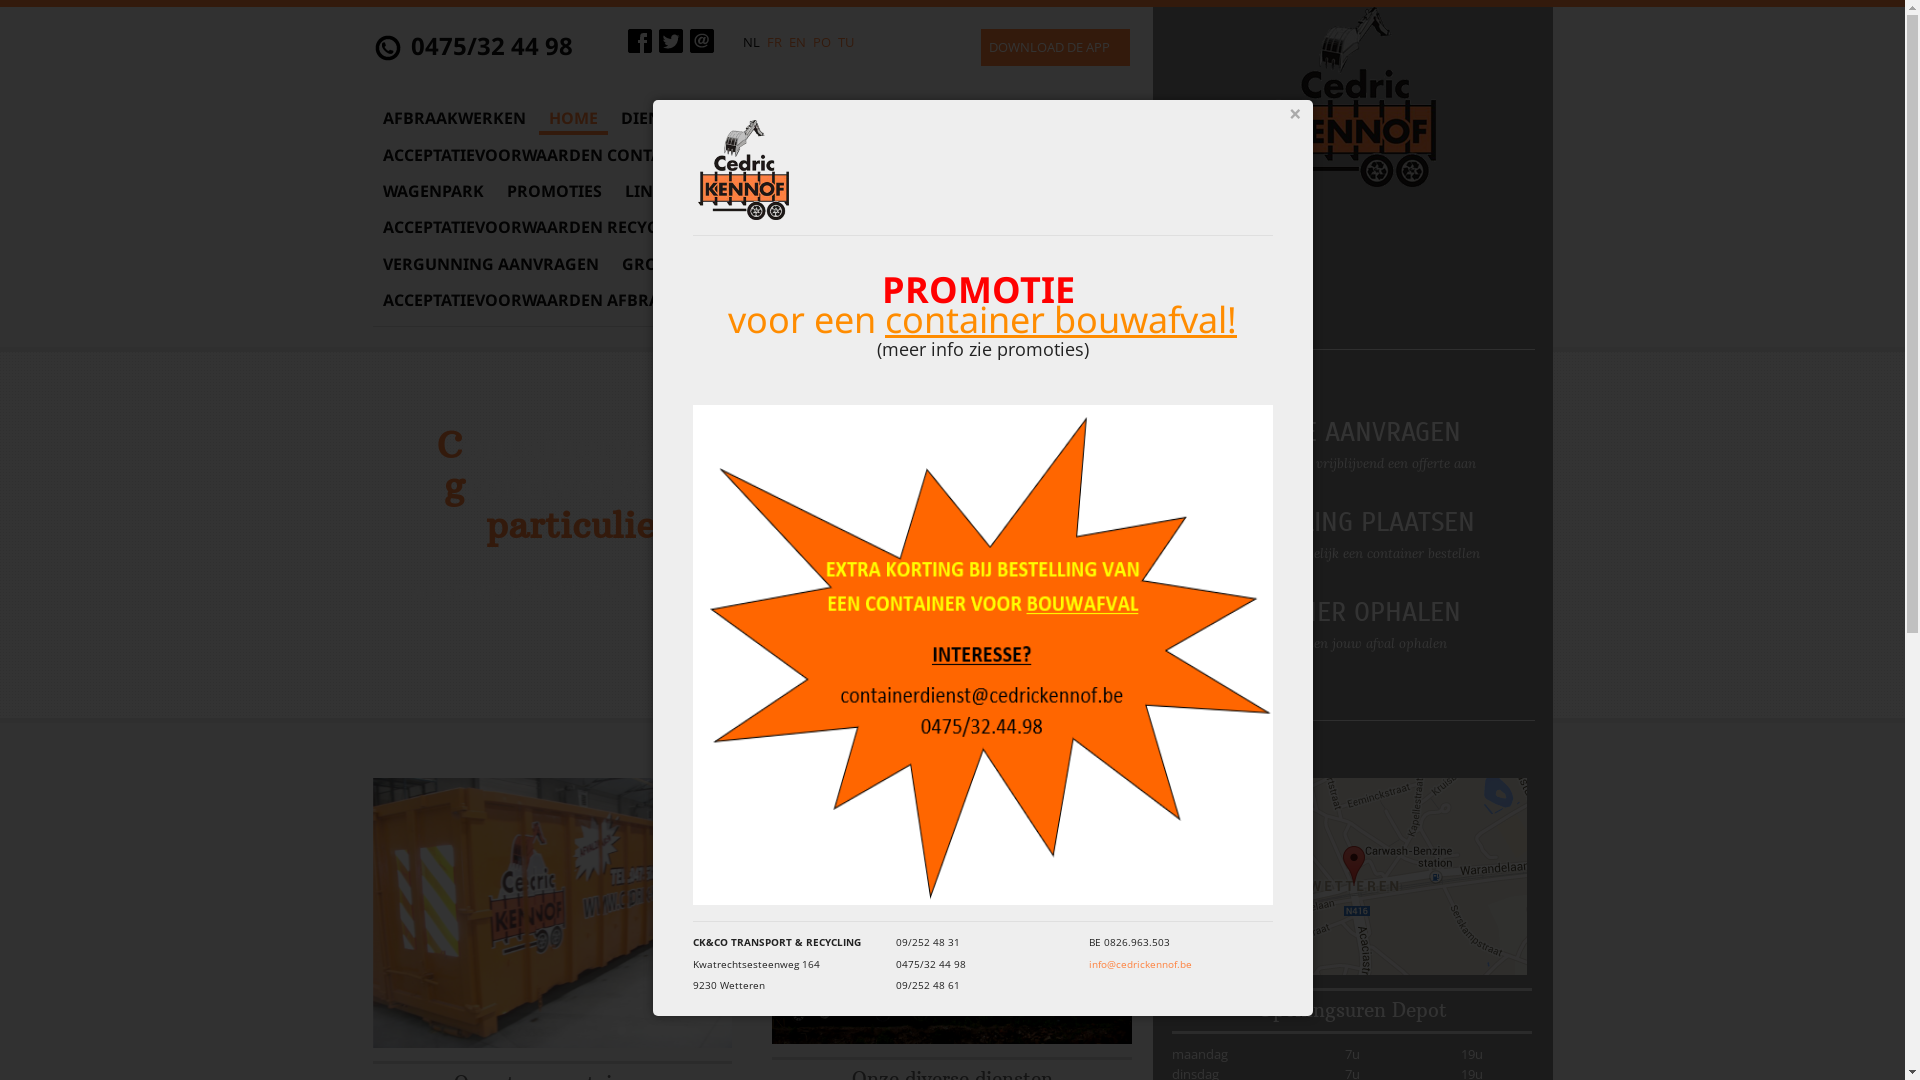  What do you see at coordinates (1059, 227) in the screenshot?
I see `JOBS` at bounding box center [1059, 227].